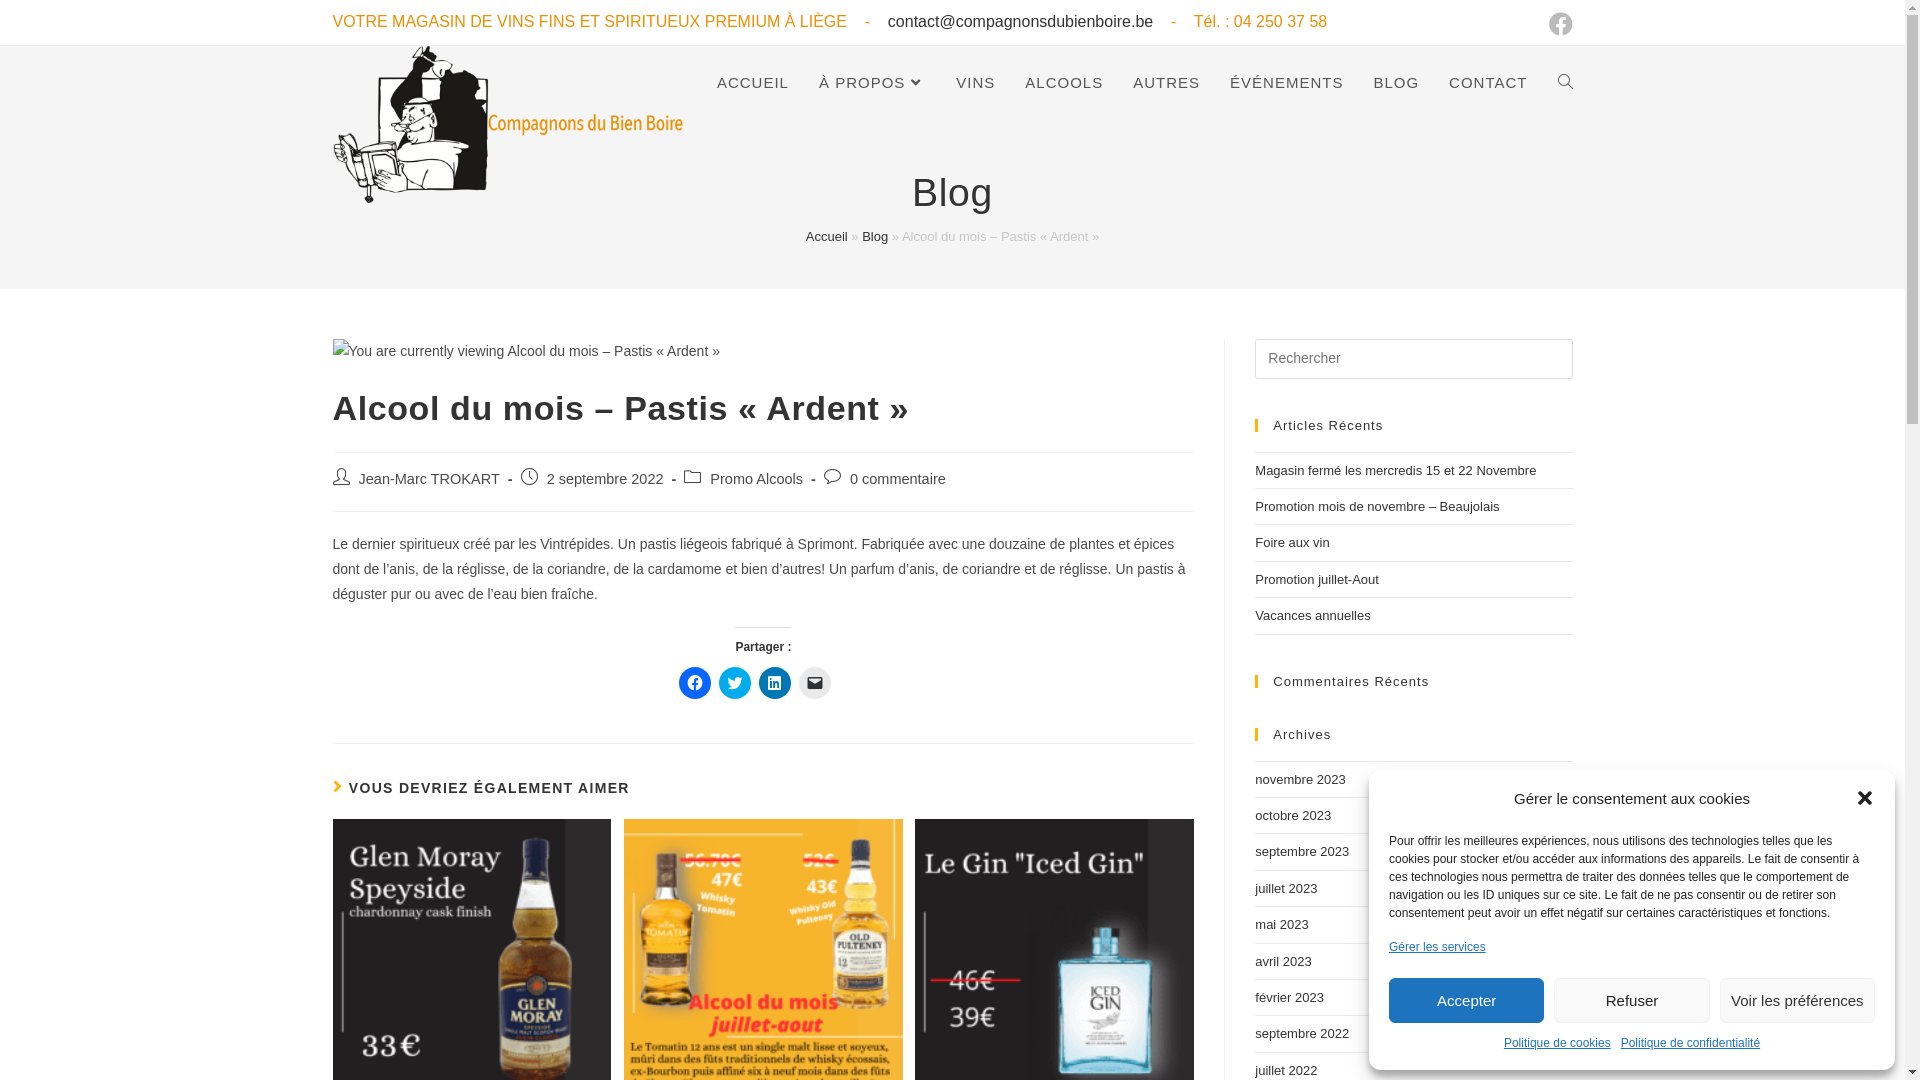  Describe the element at coordinates (1282, 924) in the screenshot. I see `mai 2023` at that location.